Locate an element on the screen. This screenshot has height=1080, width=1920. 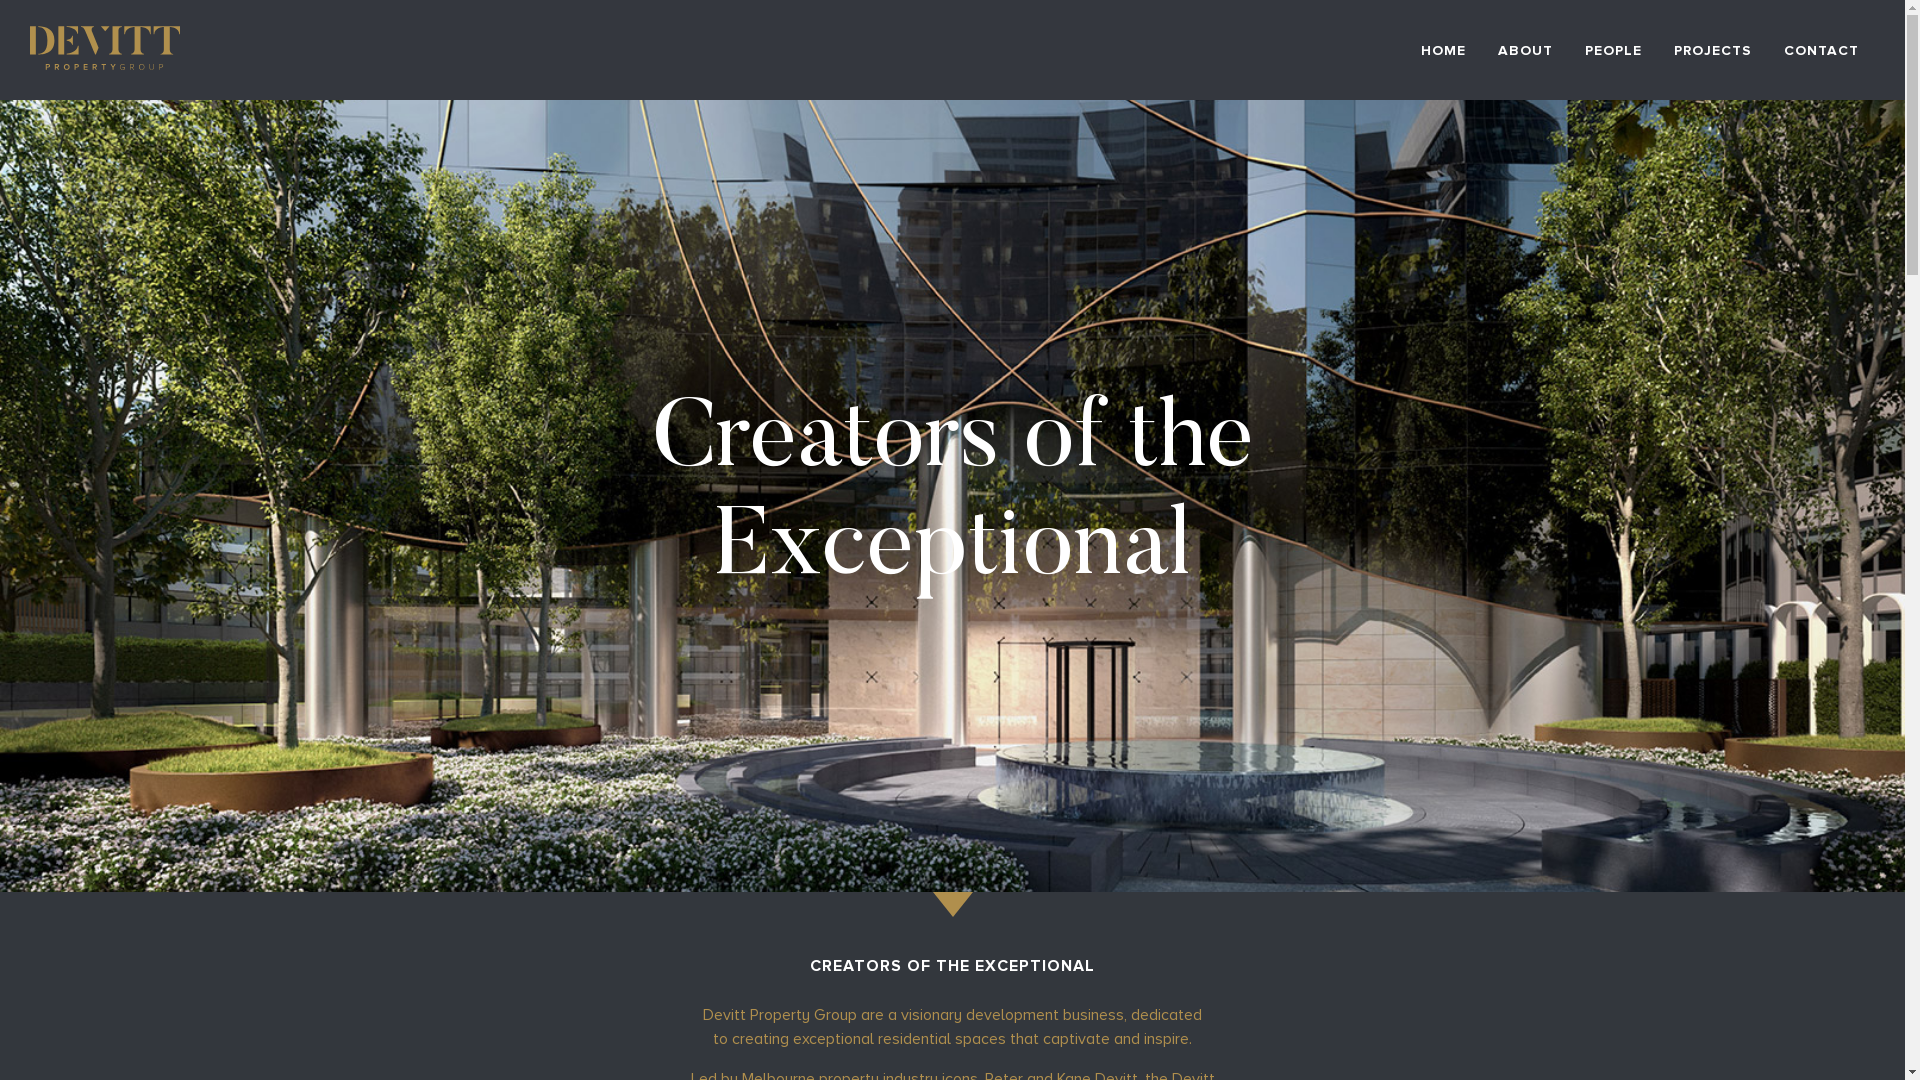
PEOPLE is located at coordinates (1614, 50).